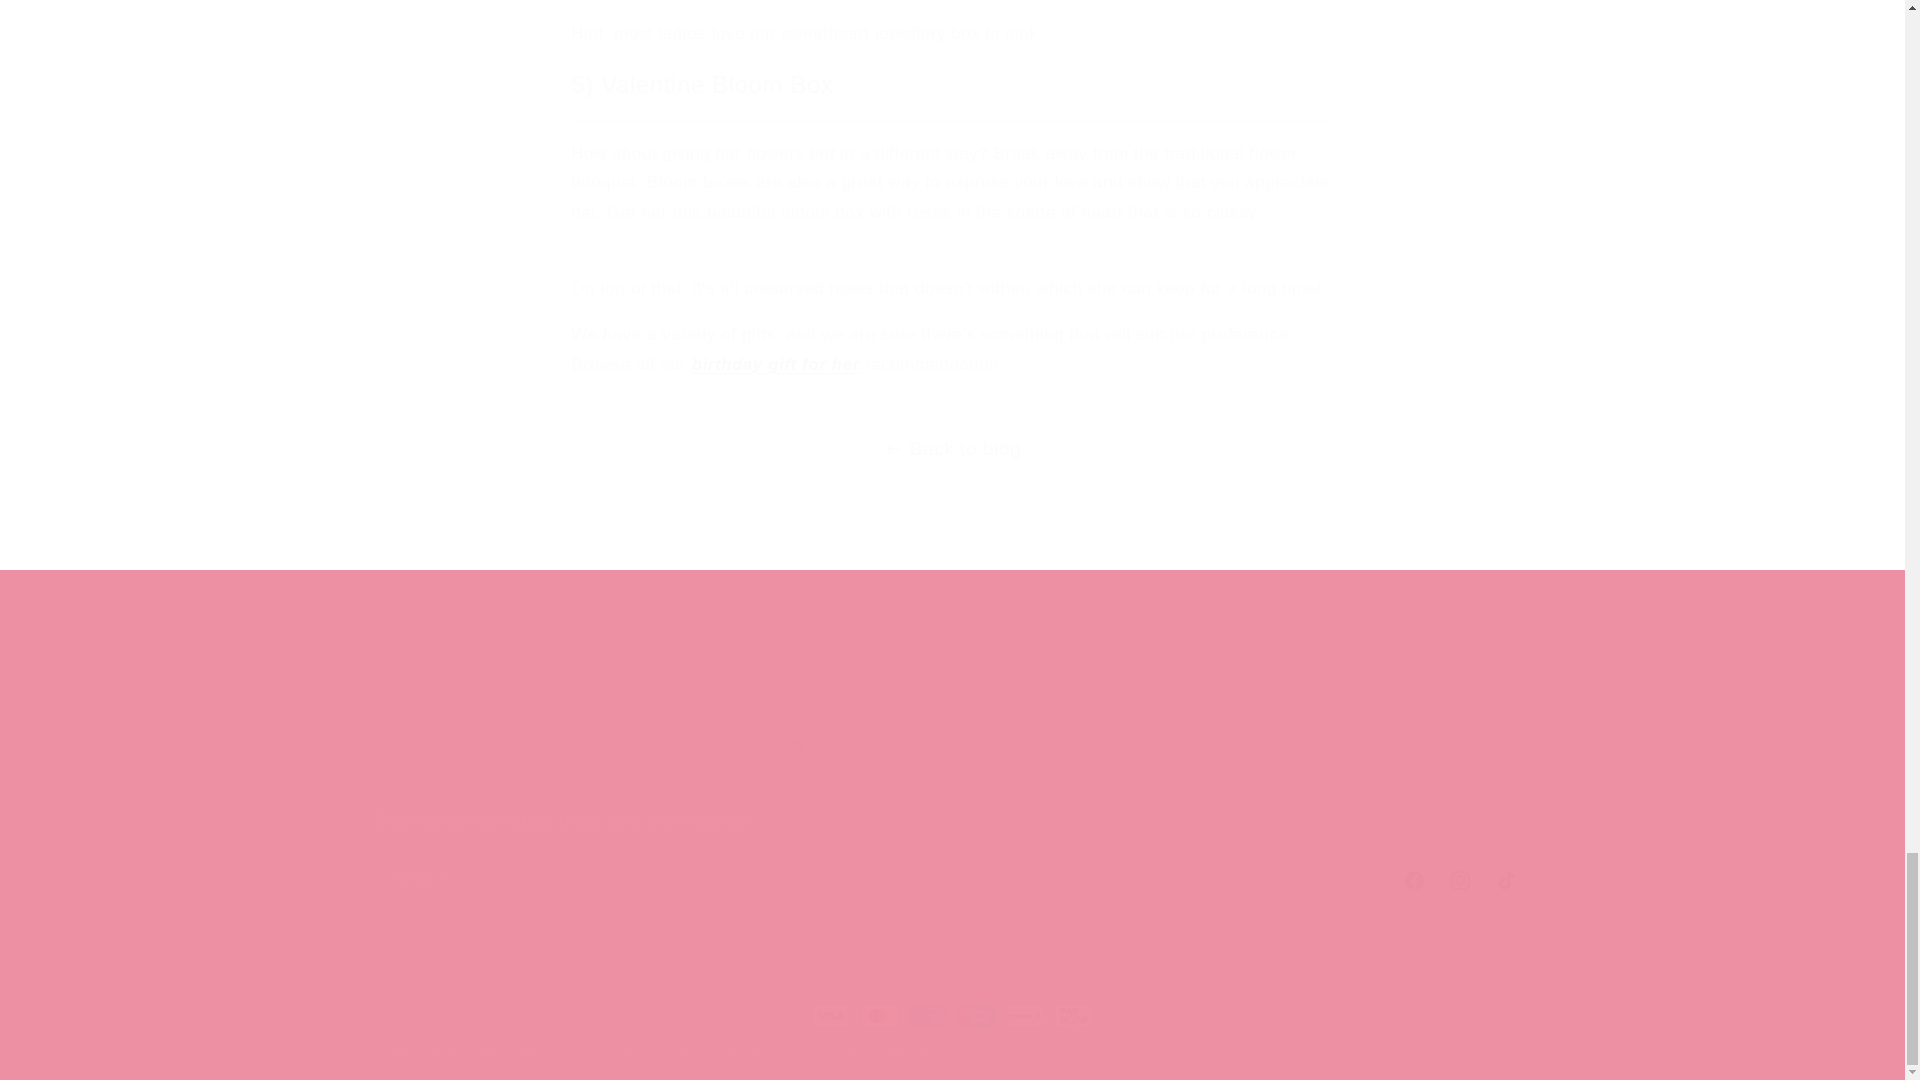 The width and height of the screenshot is (1920, 1080). I want to click on Birthday Gift Ideas for Her, so click(538, 724).